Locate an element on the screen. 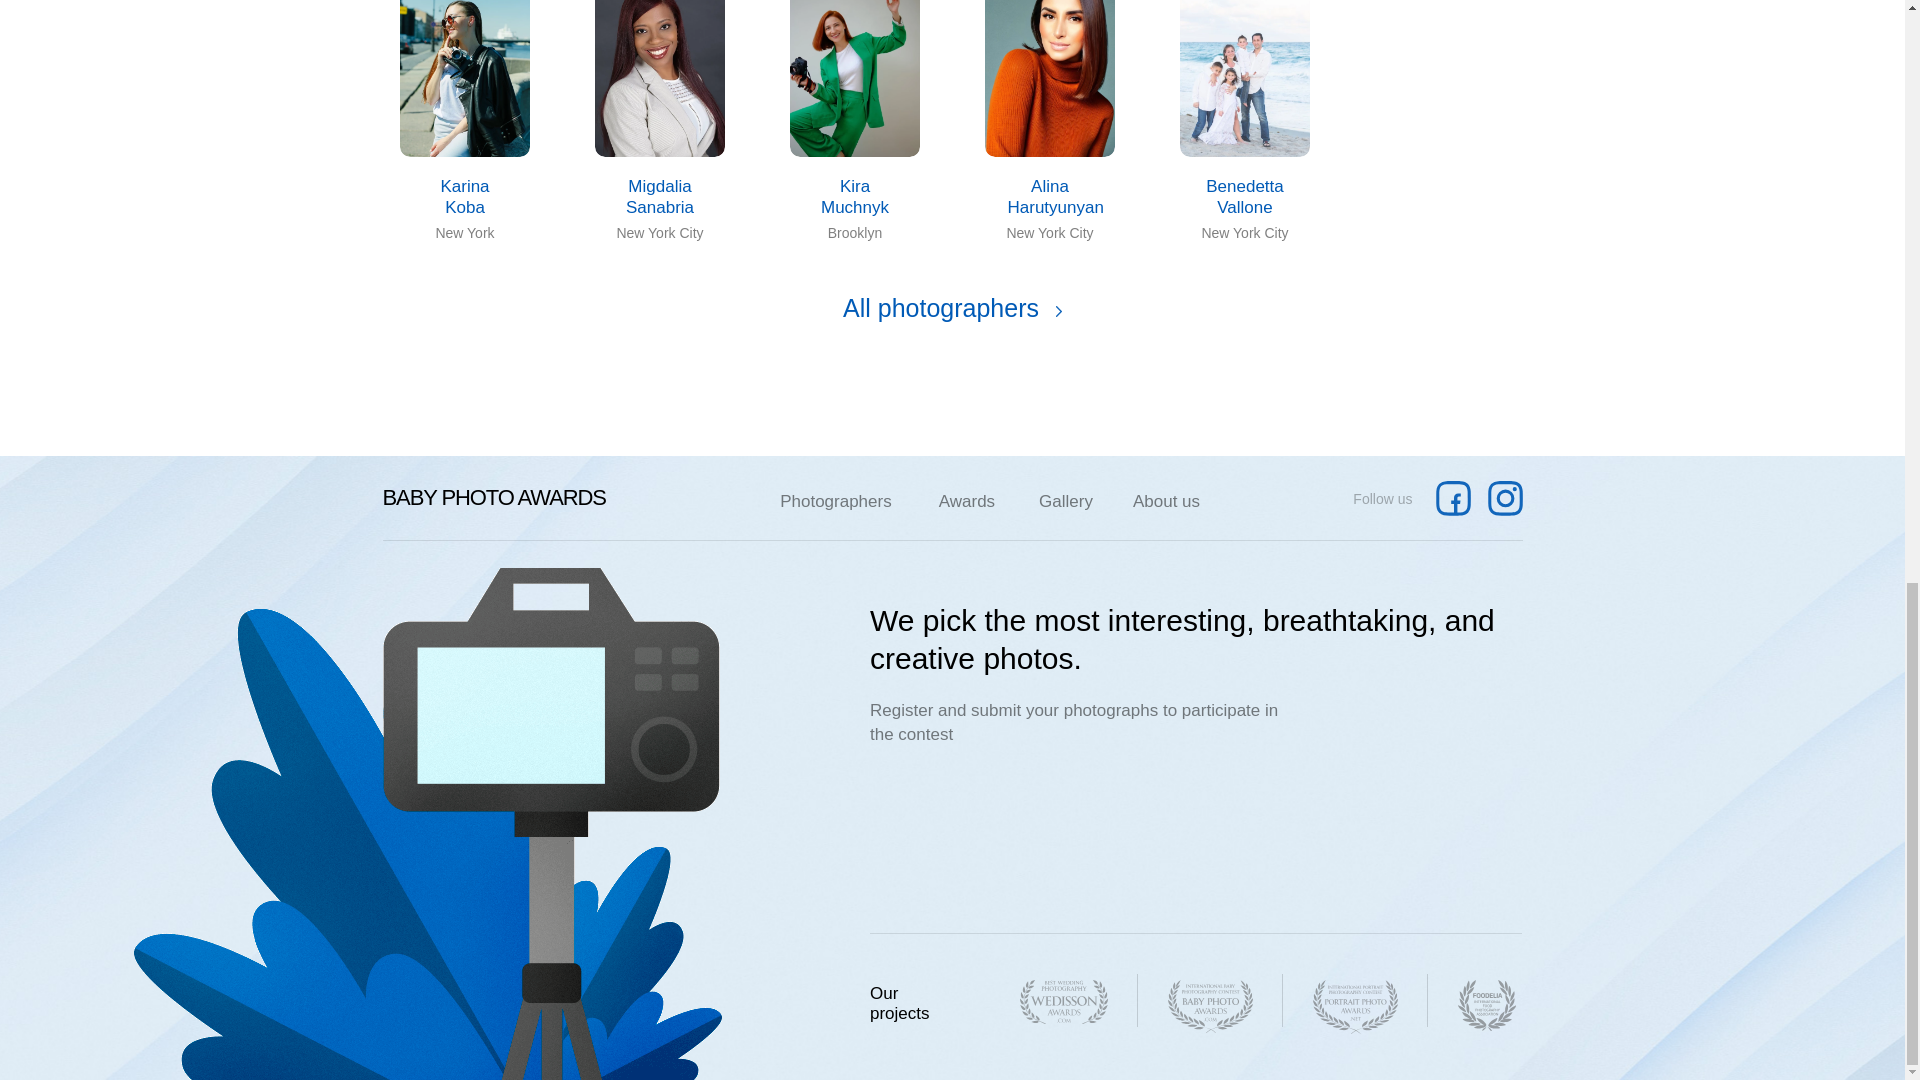 The image size is (1920, 1080). Gallery is located at coordinates (1065, 500).